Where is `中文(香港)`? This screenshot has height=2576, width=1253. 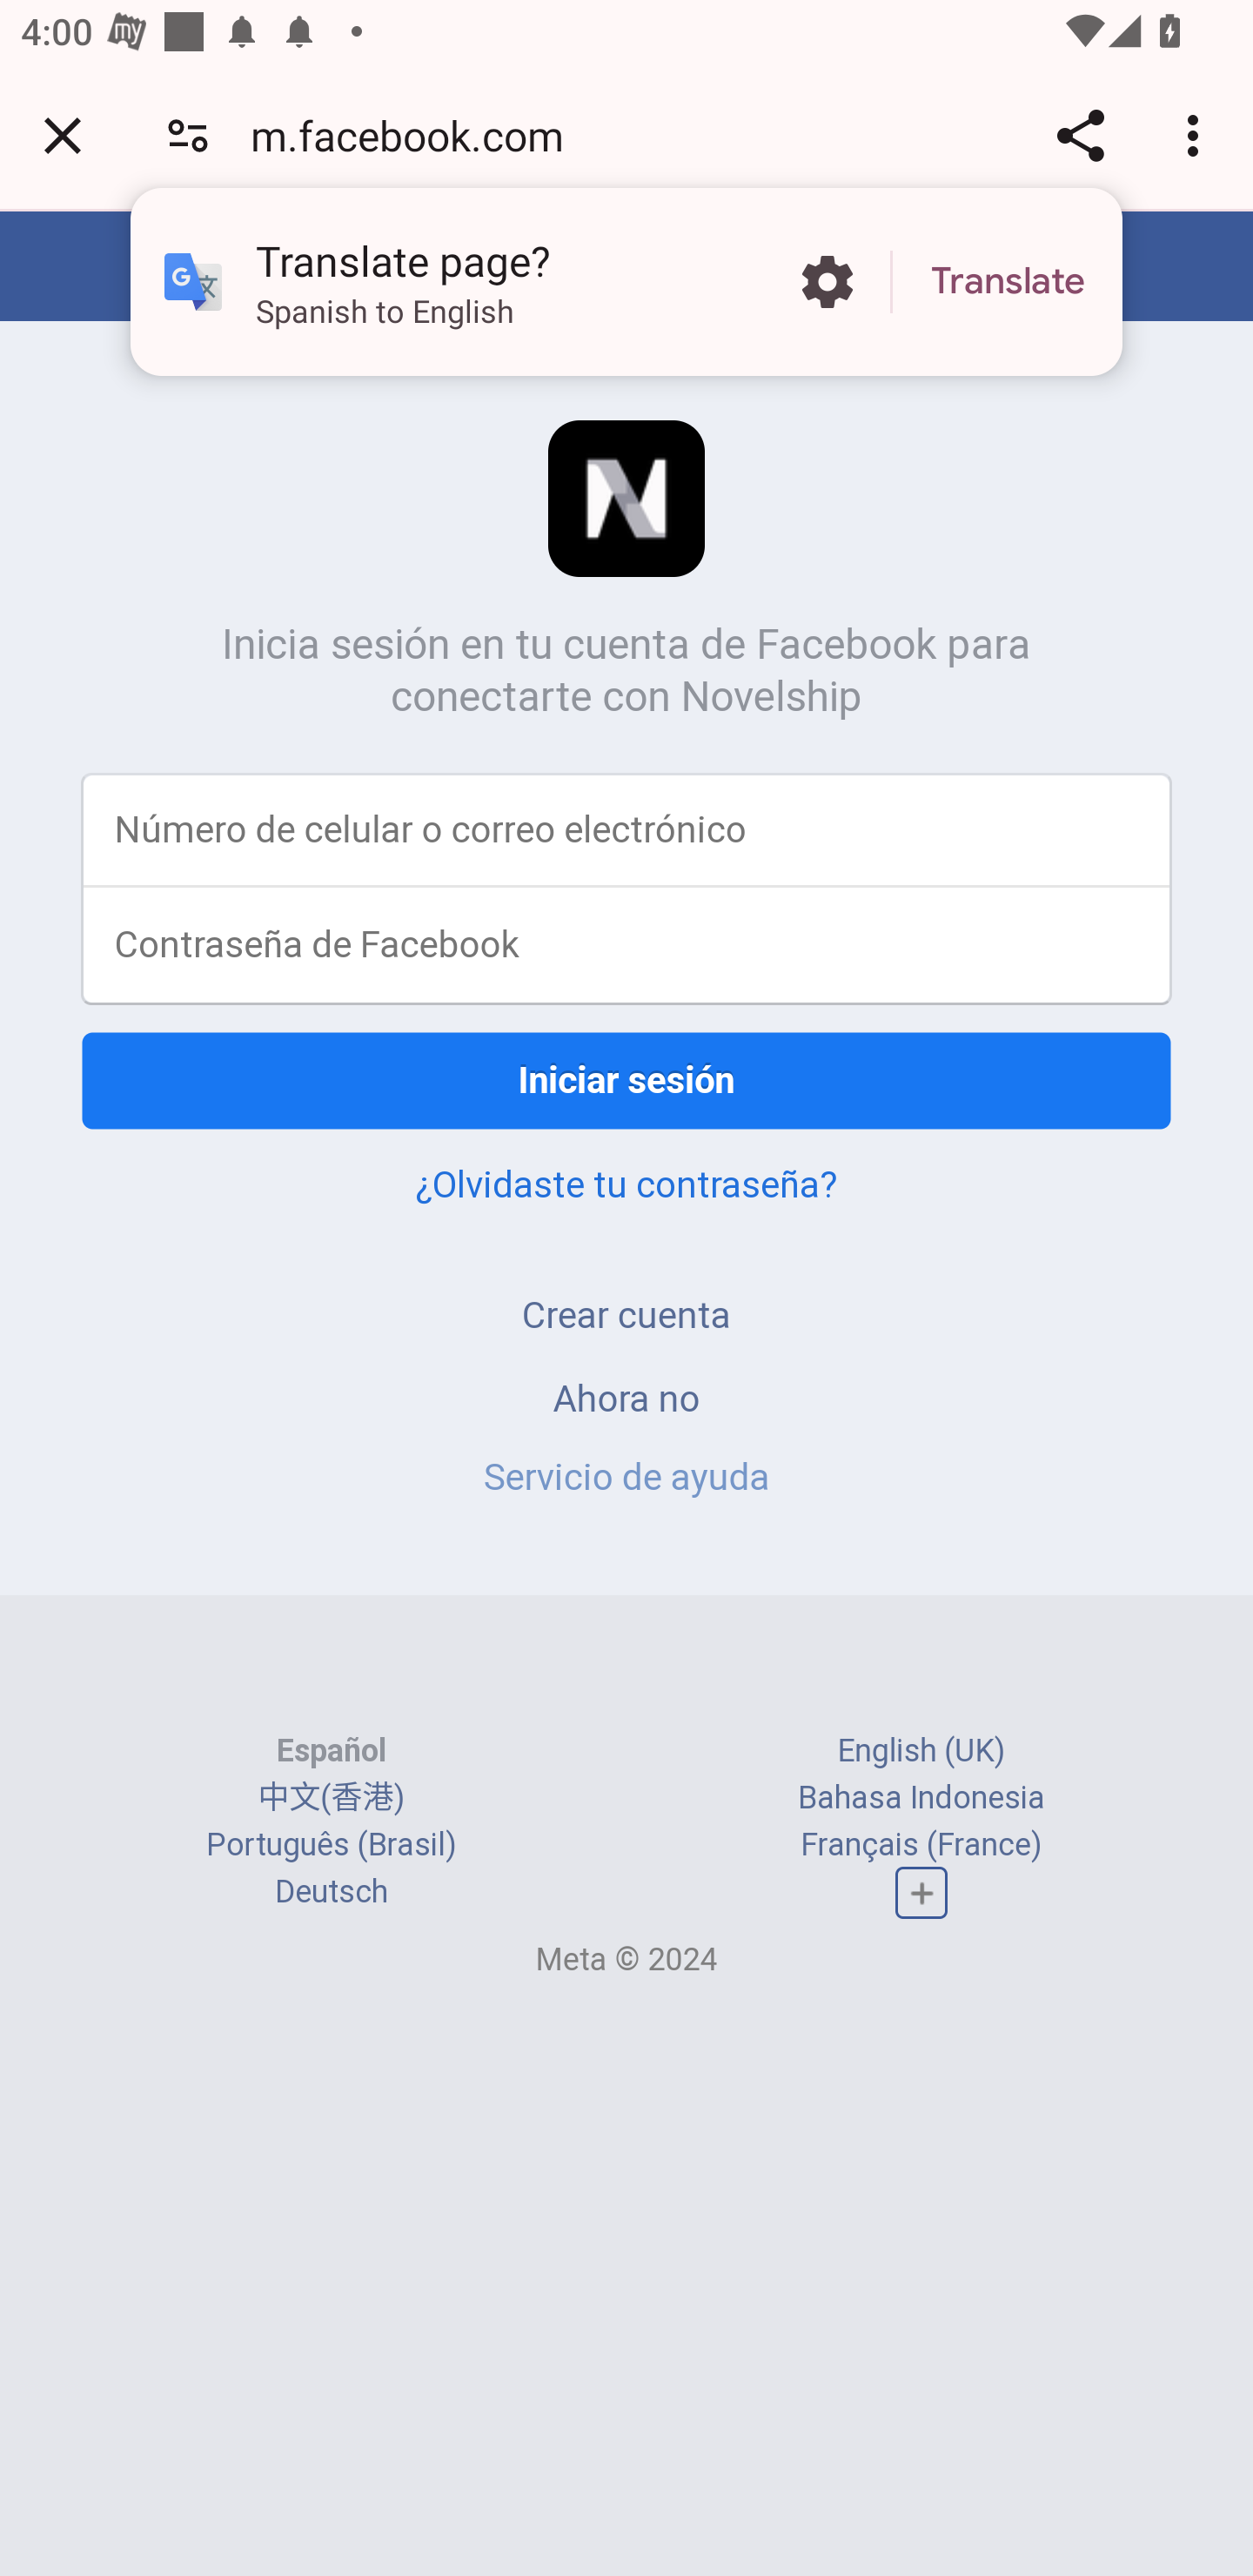 中文(香港) is located at coordinates (331, 1796).